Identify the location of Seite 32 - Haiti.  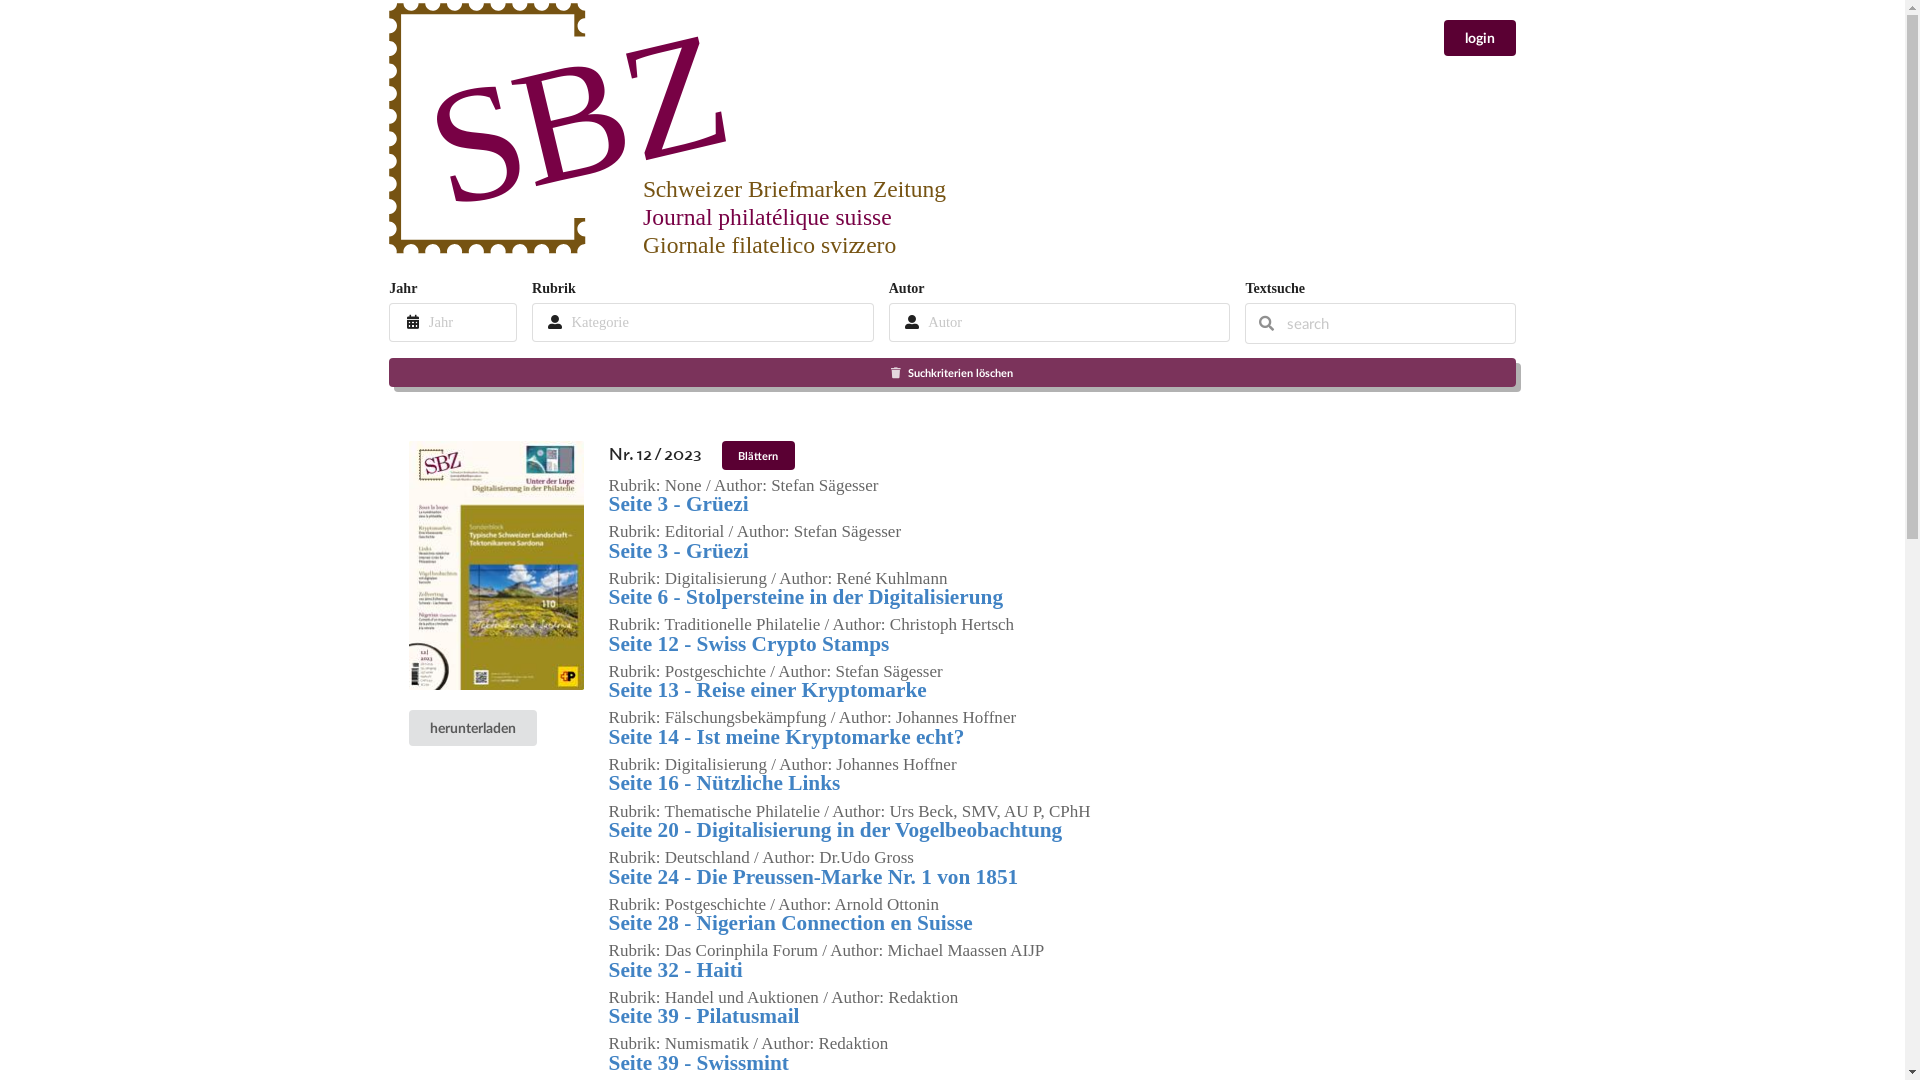
(676, 970).